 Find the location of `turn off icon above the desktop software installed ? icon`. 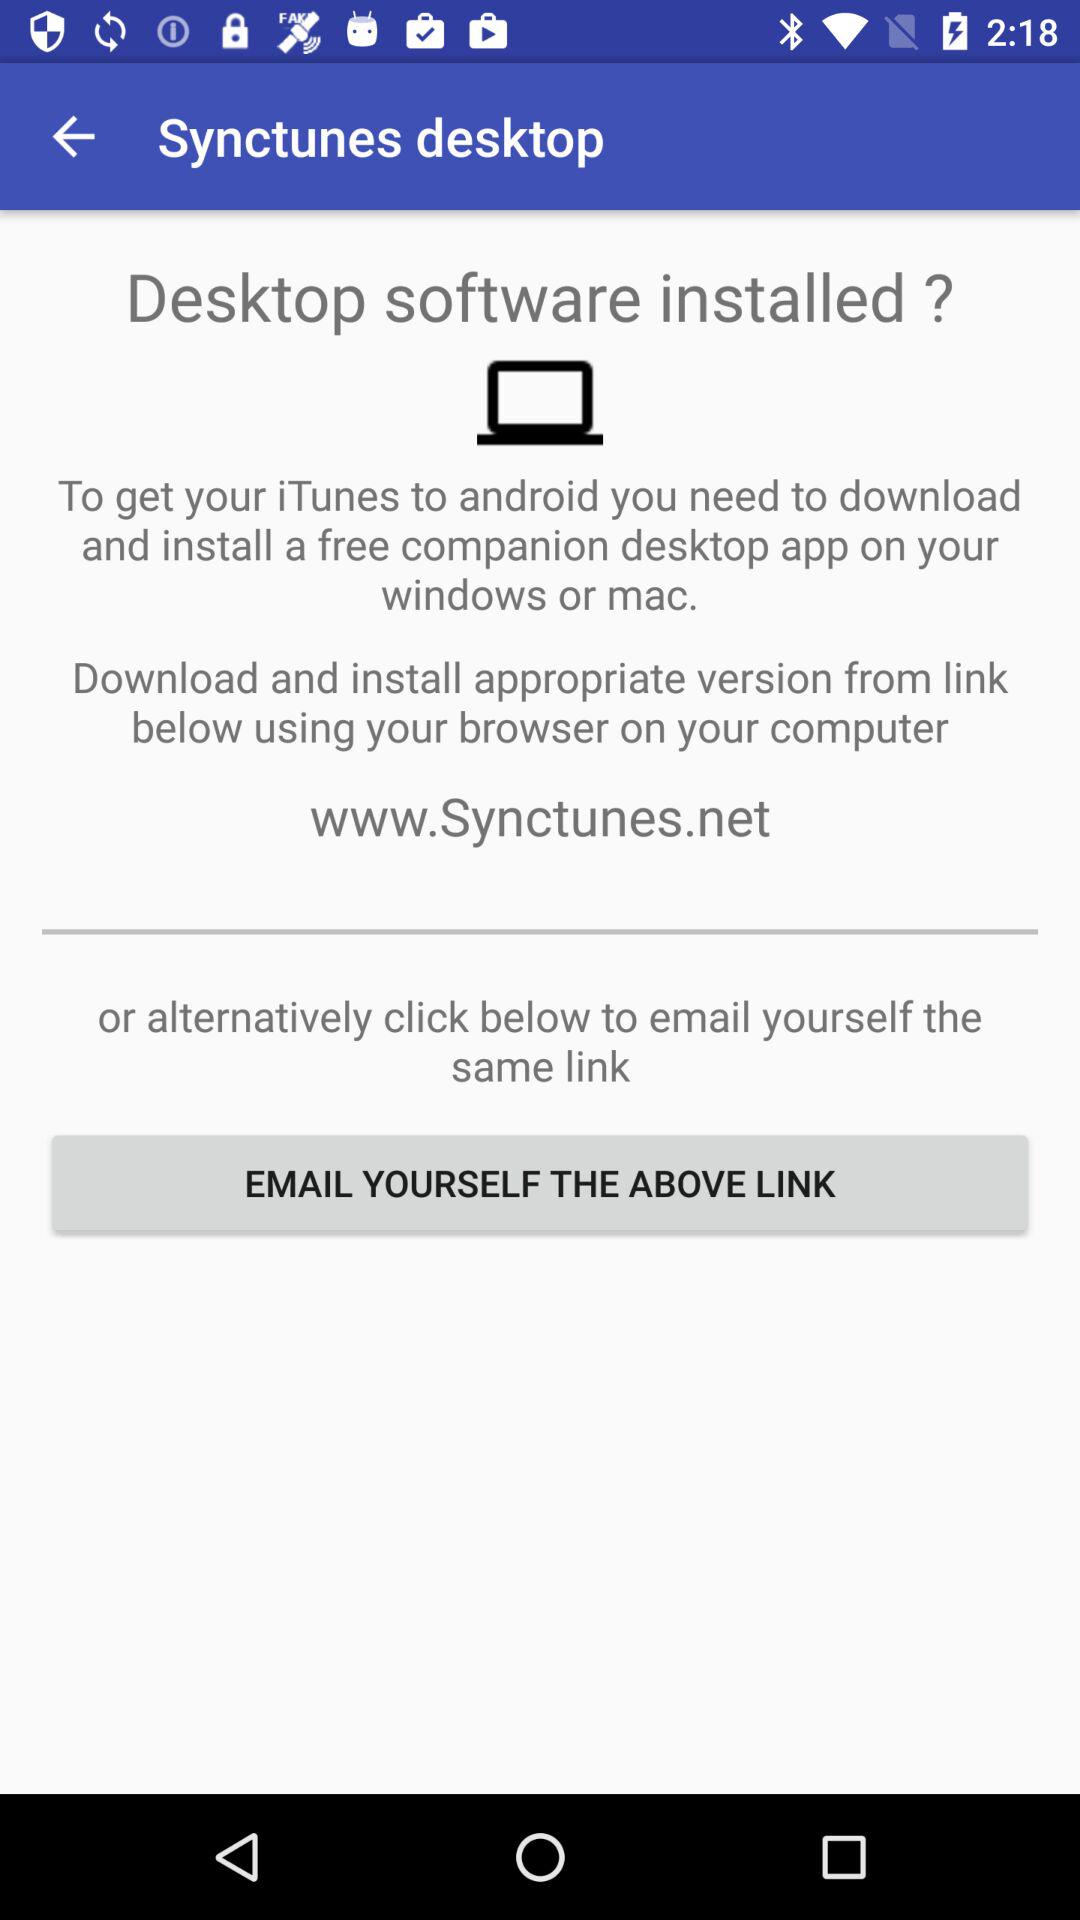

turn off icon above the desktop software installed ? icon is located at coordinates (73, 136).